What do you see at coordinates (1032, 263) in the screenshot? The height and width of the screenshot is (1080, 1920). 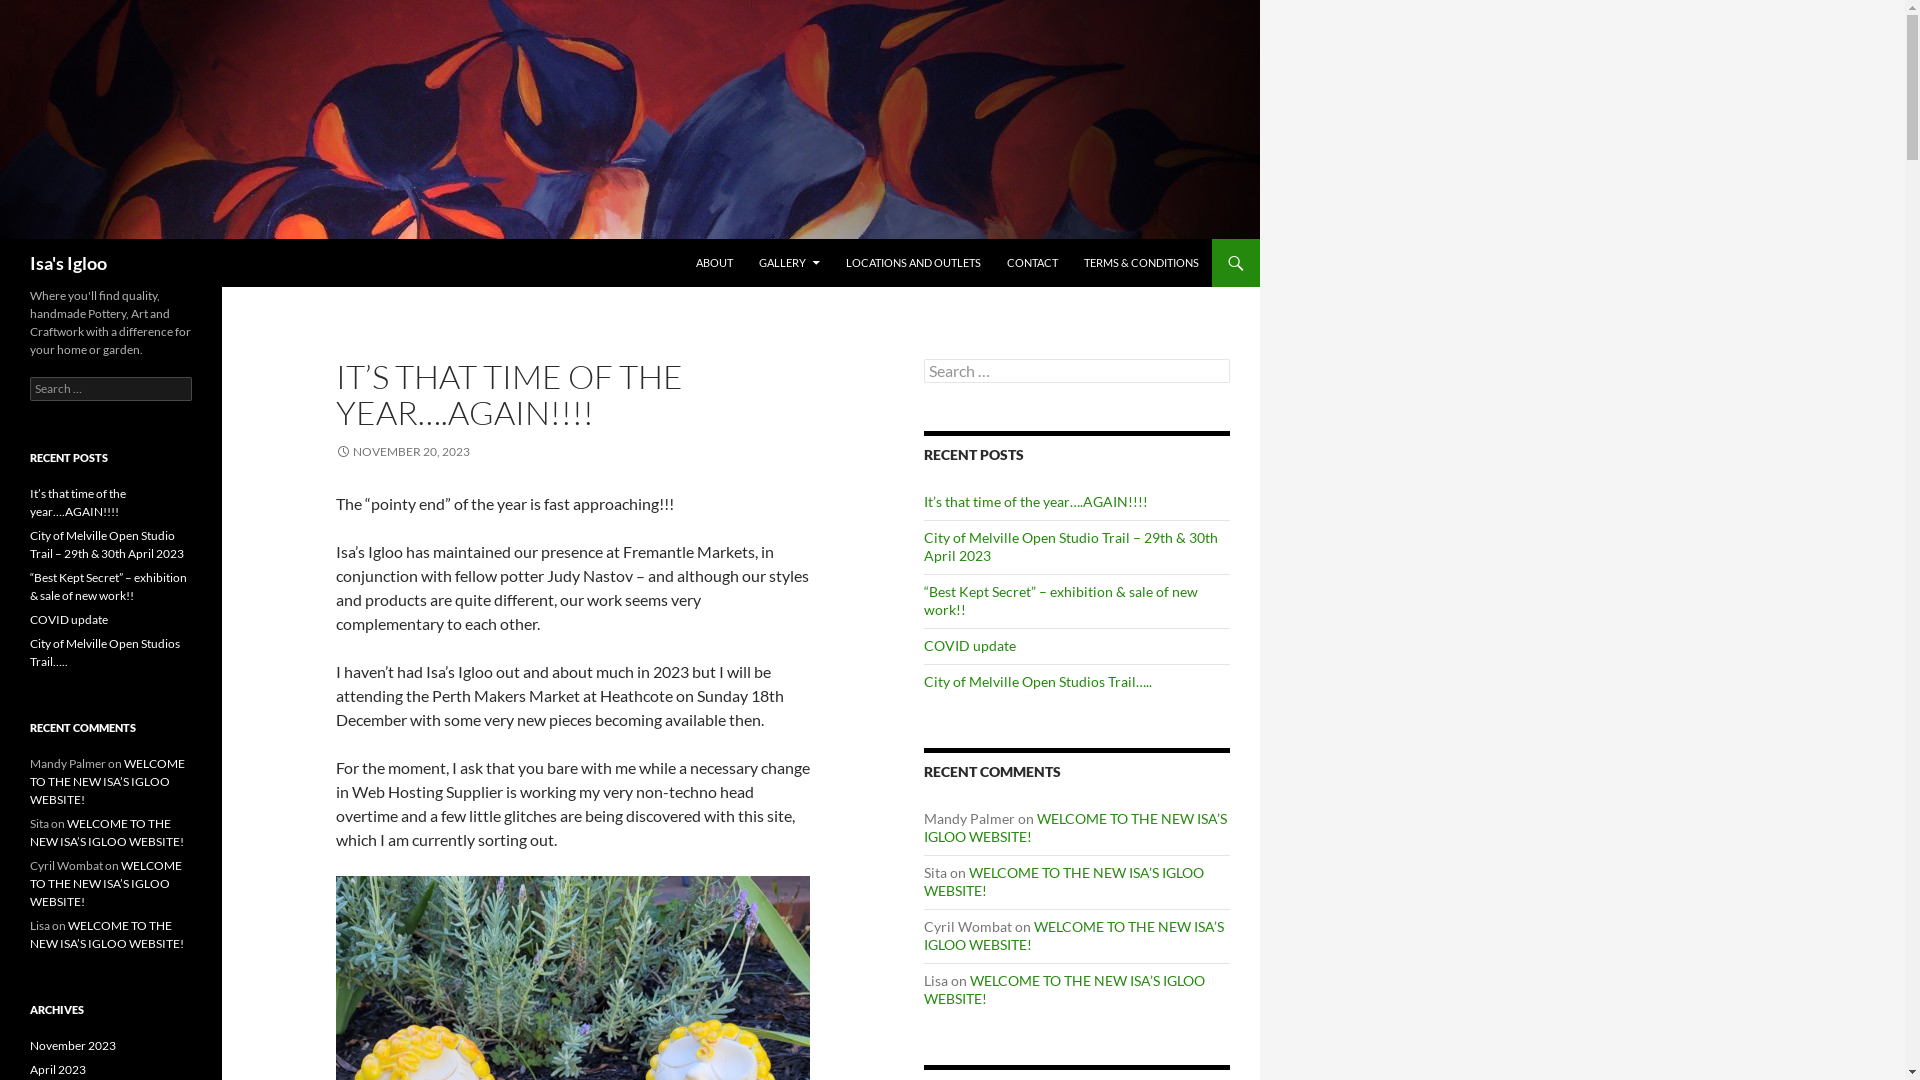 I see `CONTACT` at bounding box center [1032, 263].